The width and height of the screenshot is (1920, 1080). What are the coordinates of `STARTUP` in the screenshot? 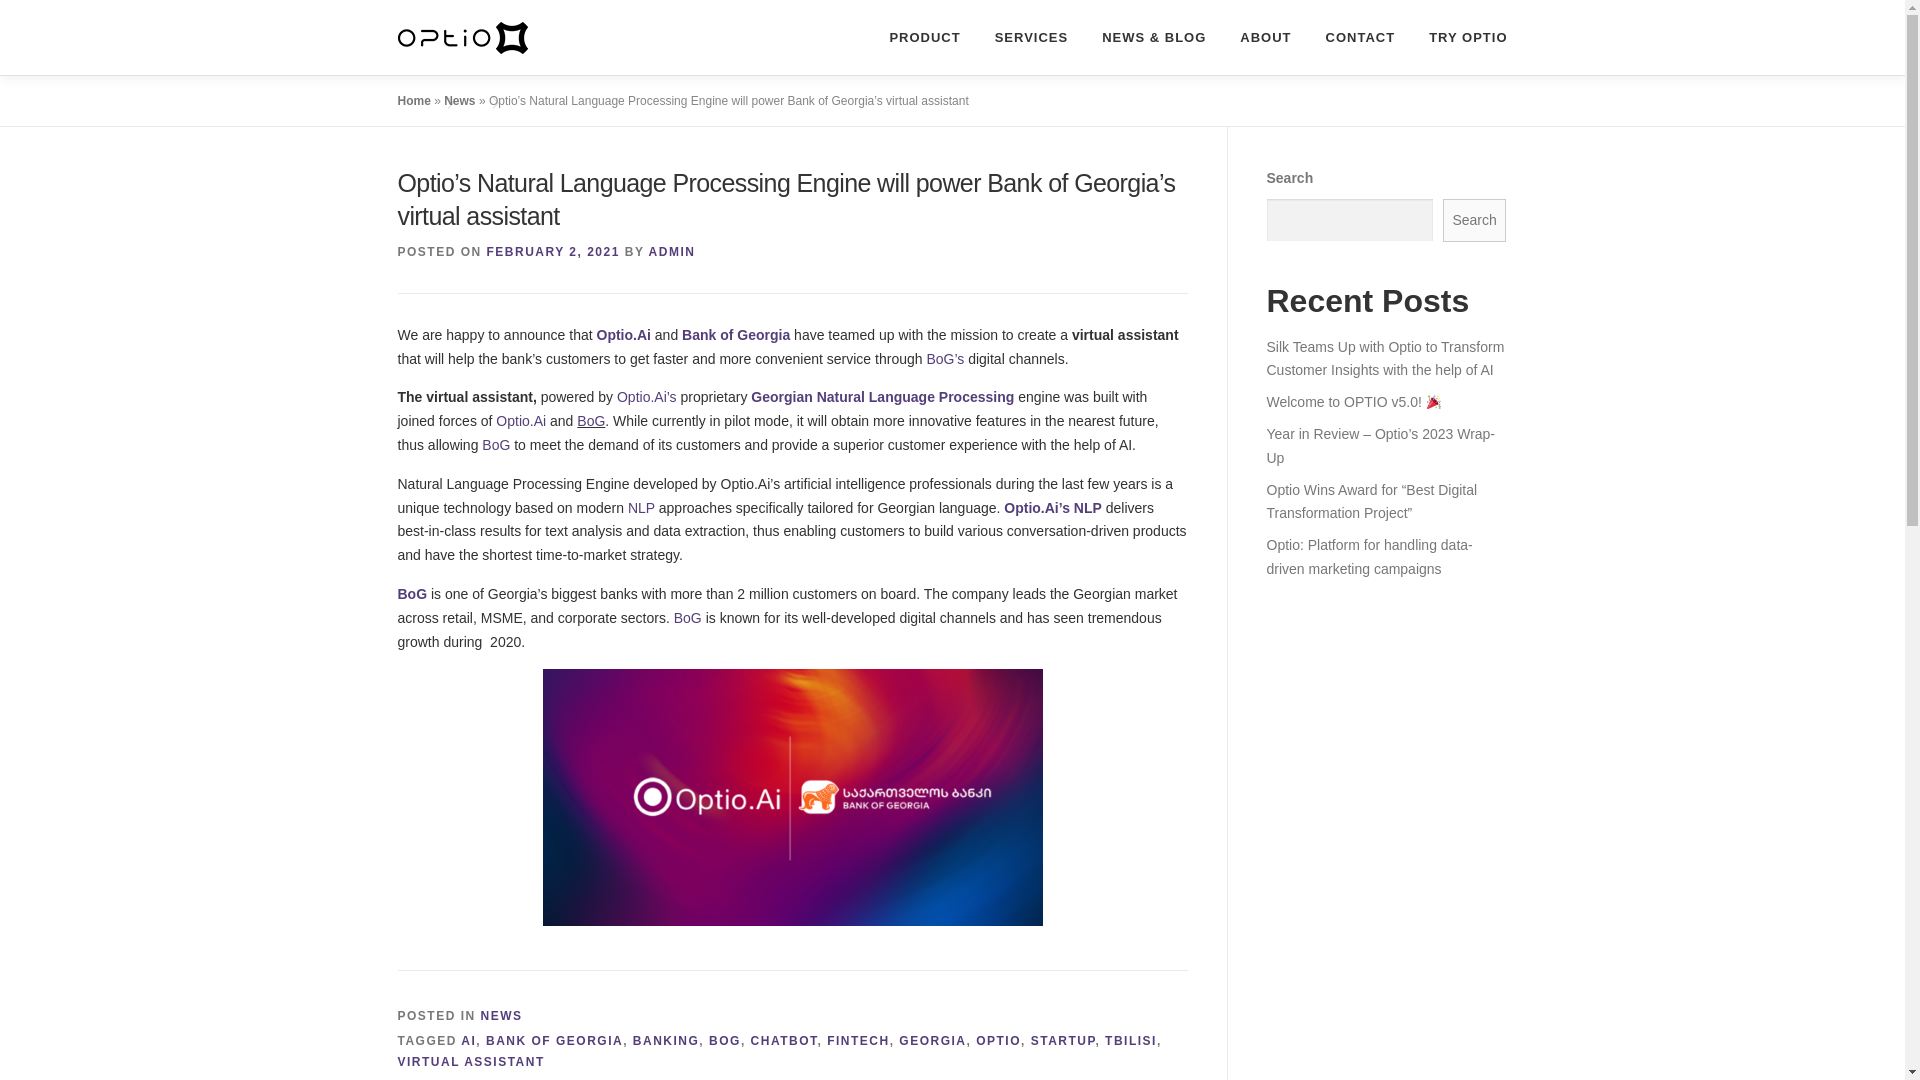 It's located at (1064, 1040).